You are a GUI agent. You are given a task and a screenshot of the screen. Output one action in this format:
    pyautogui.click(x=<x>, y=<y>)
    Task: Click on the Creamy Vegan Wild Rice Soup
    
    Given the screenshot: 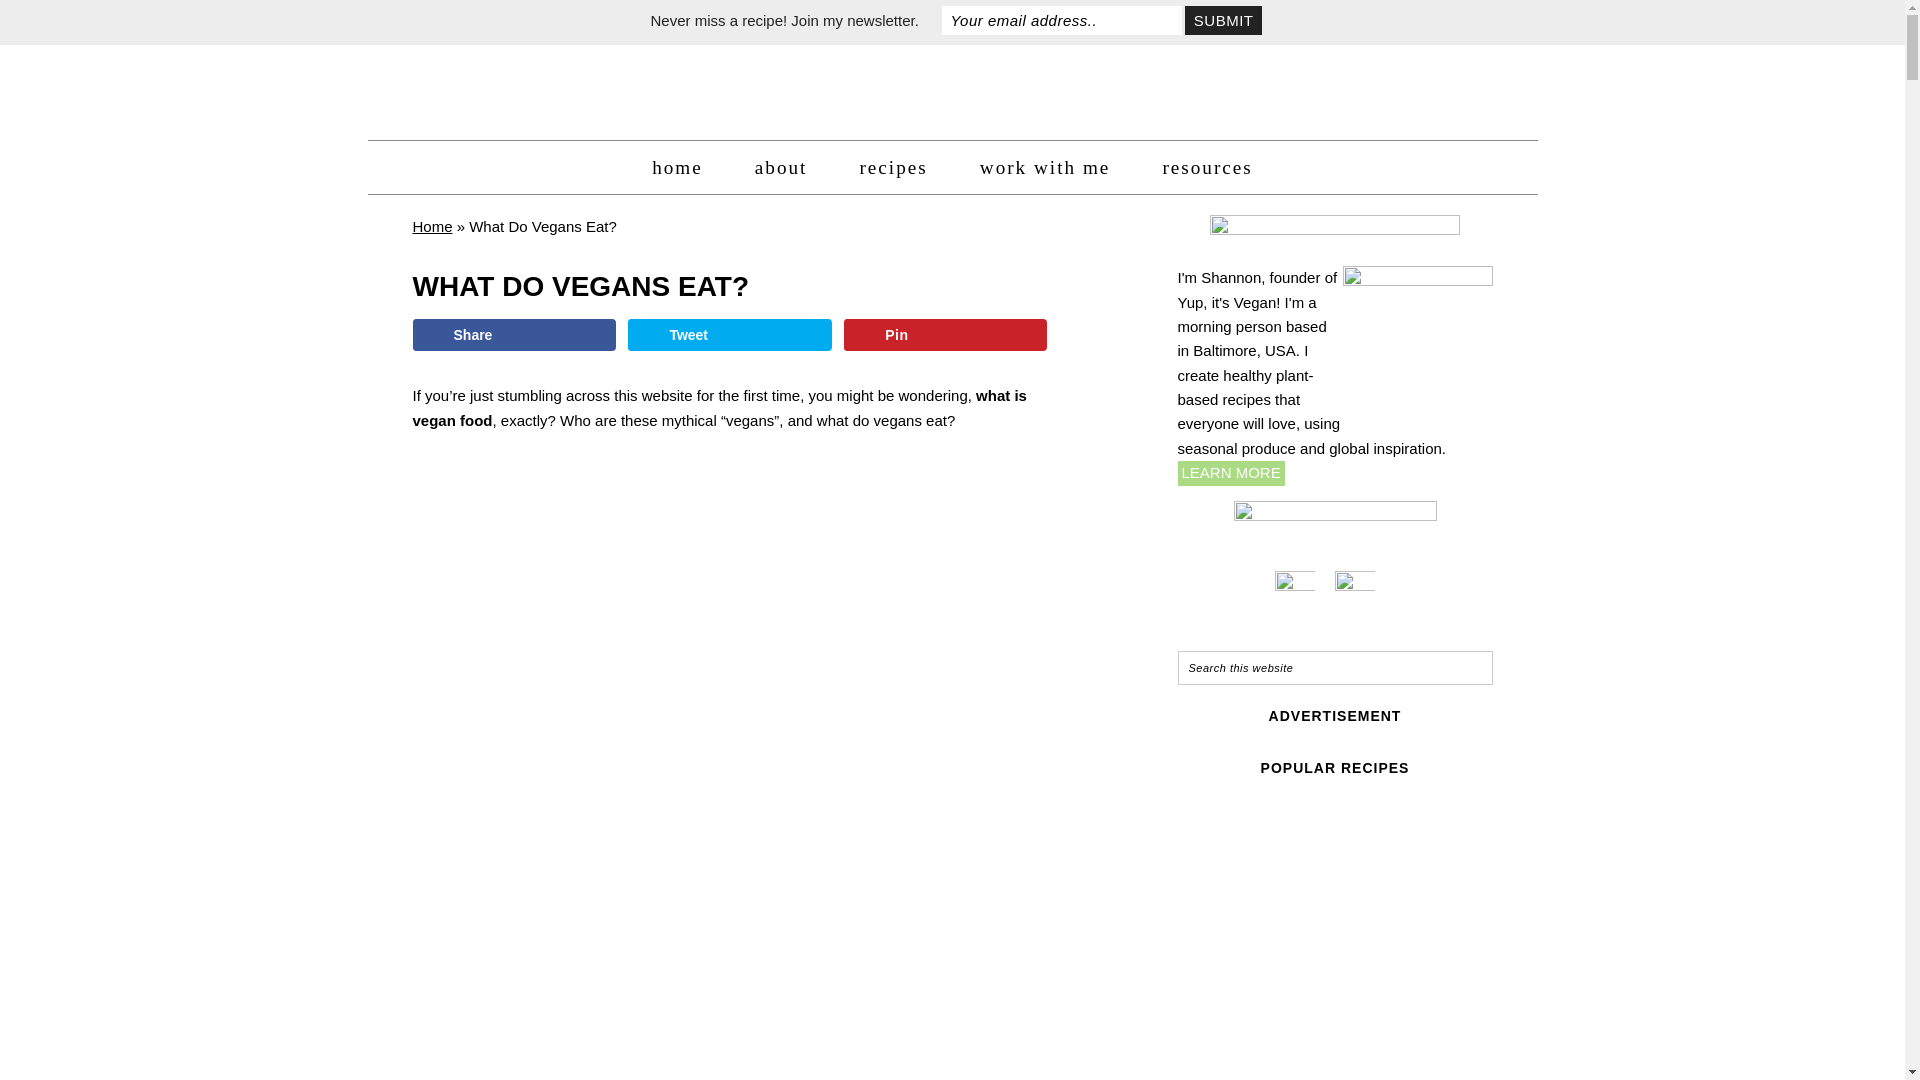 What is the action you would take?
    pyautogui.click(x=1254, y=866)
    